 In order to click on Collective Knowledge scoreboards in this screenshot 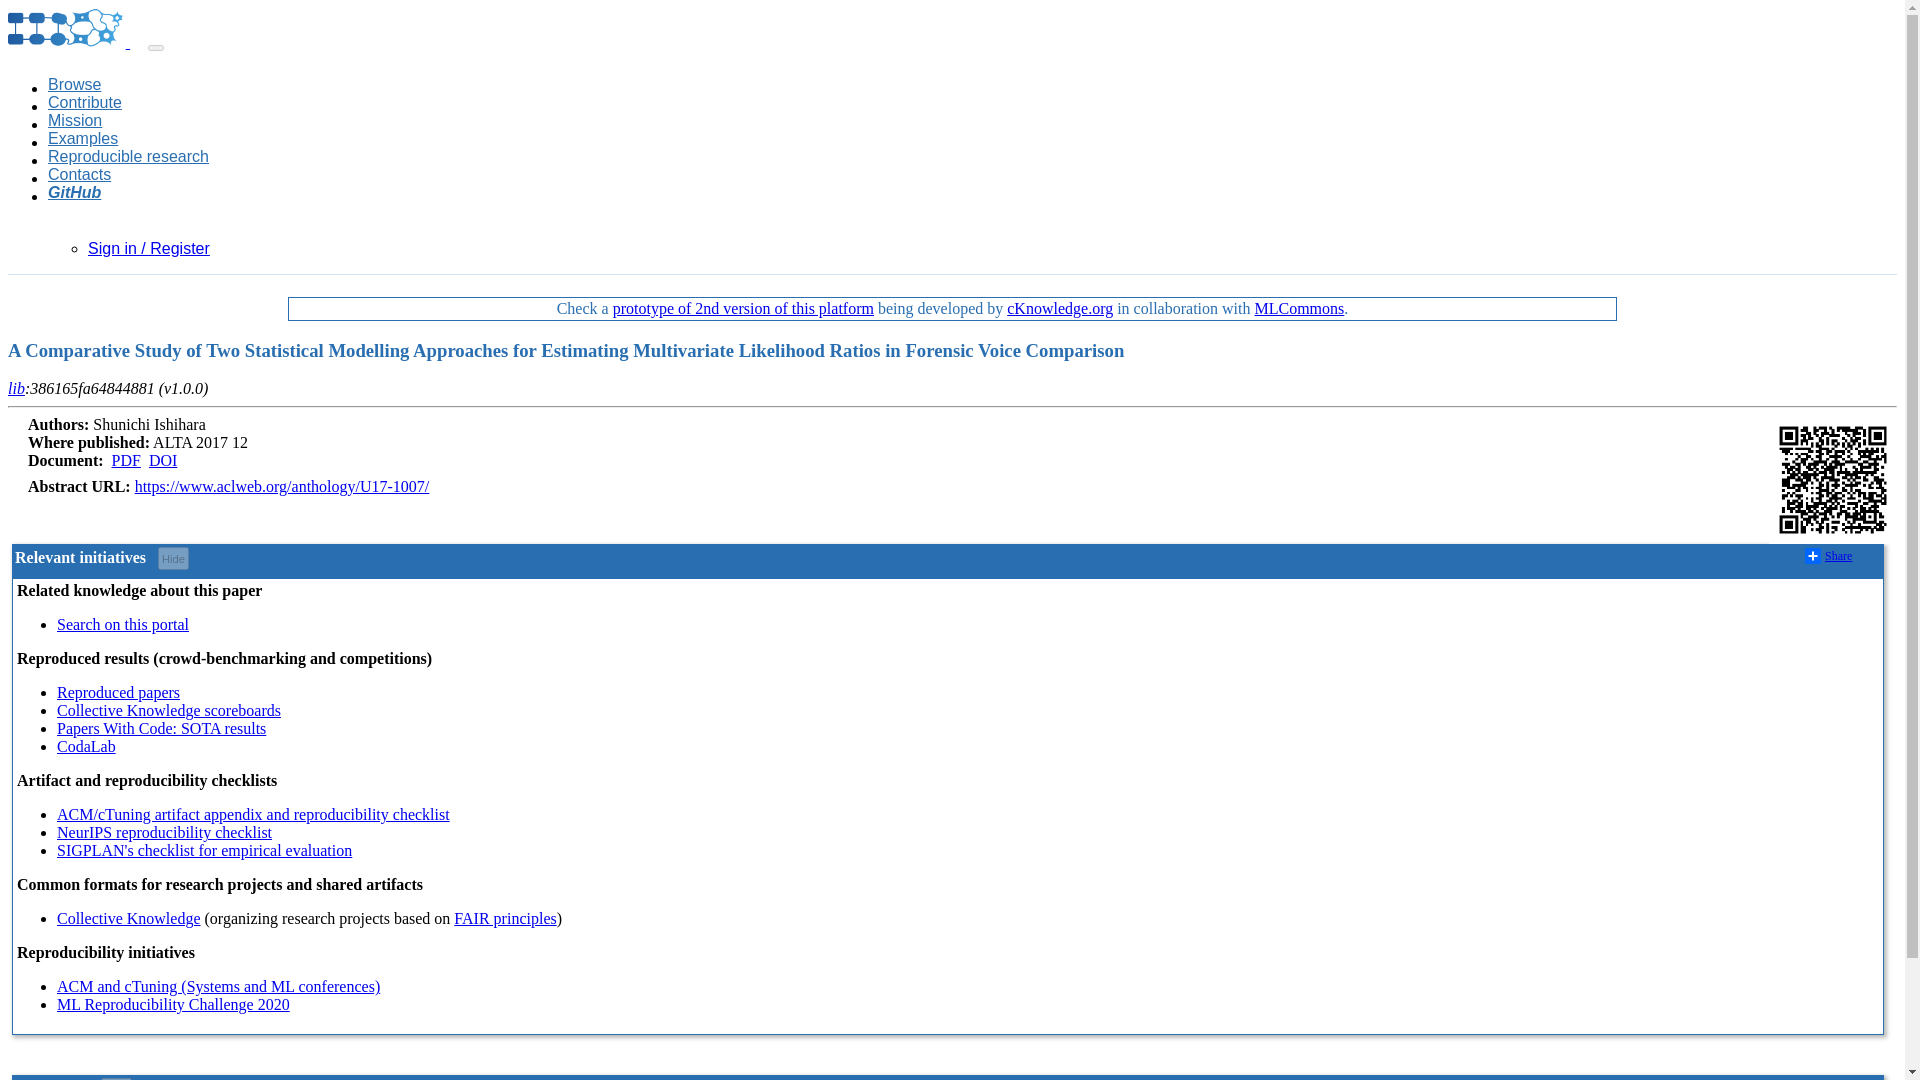, I will do `click(168, 710)`.